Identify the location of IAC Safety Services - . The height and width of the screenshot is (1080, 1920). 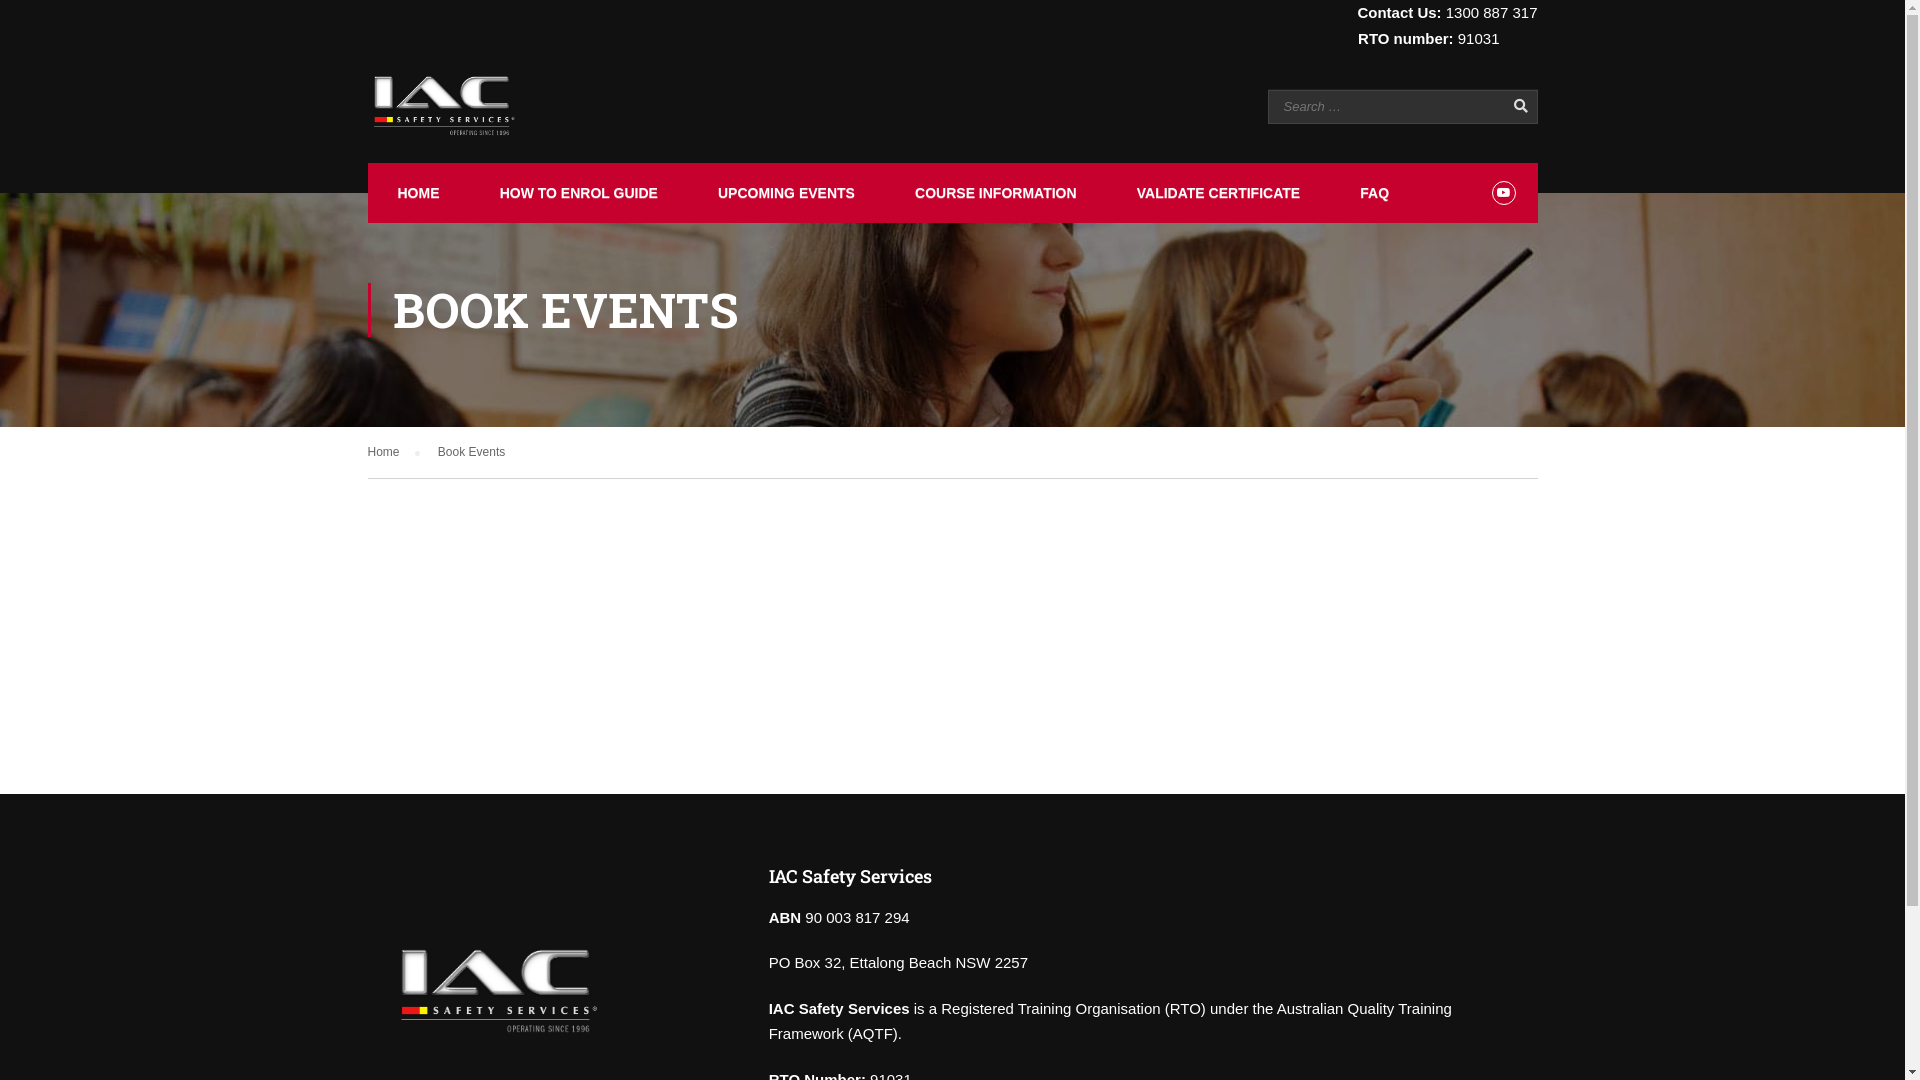
(444, 106).